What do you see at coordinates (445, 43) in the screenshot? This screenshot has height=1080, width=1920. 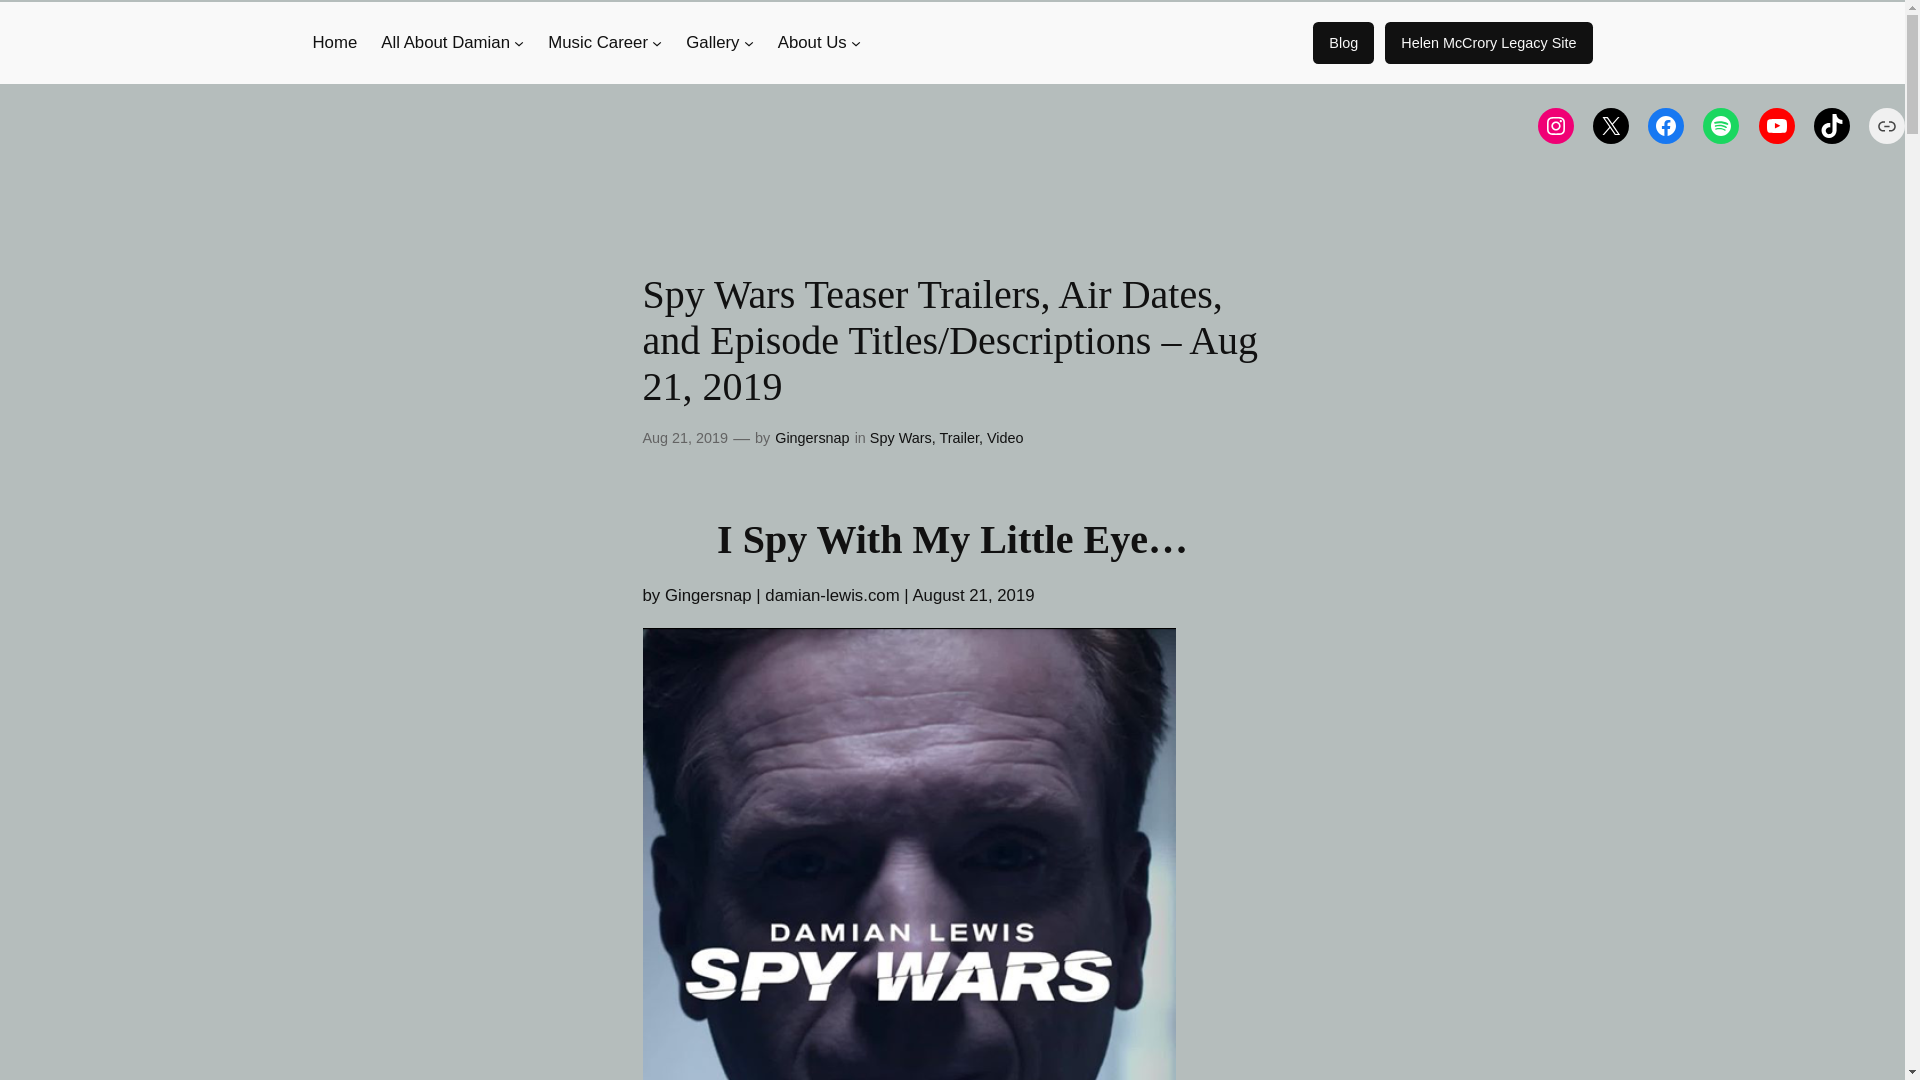 I see `All About Damian` at bounding box center [445, 43].